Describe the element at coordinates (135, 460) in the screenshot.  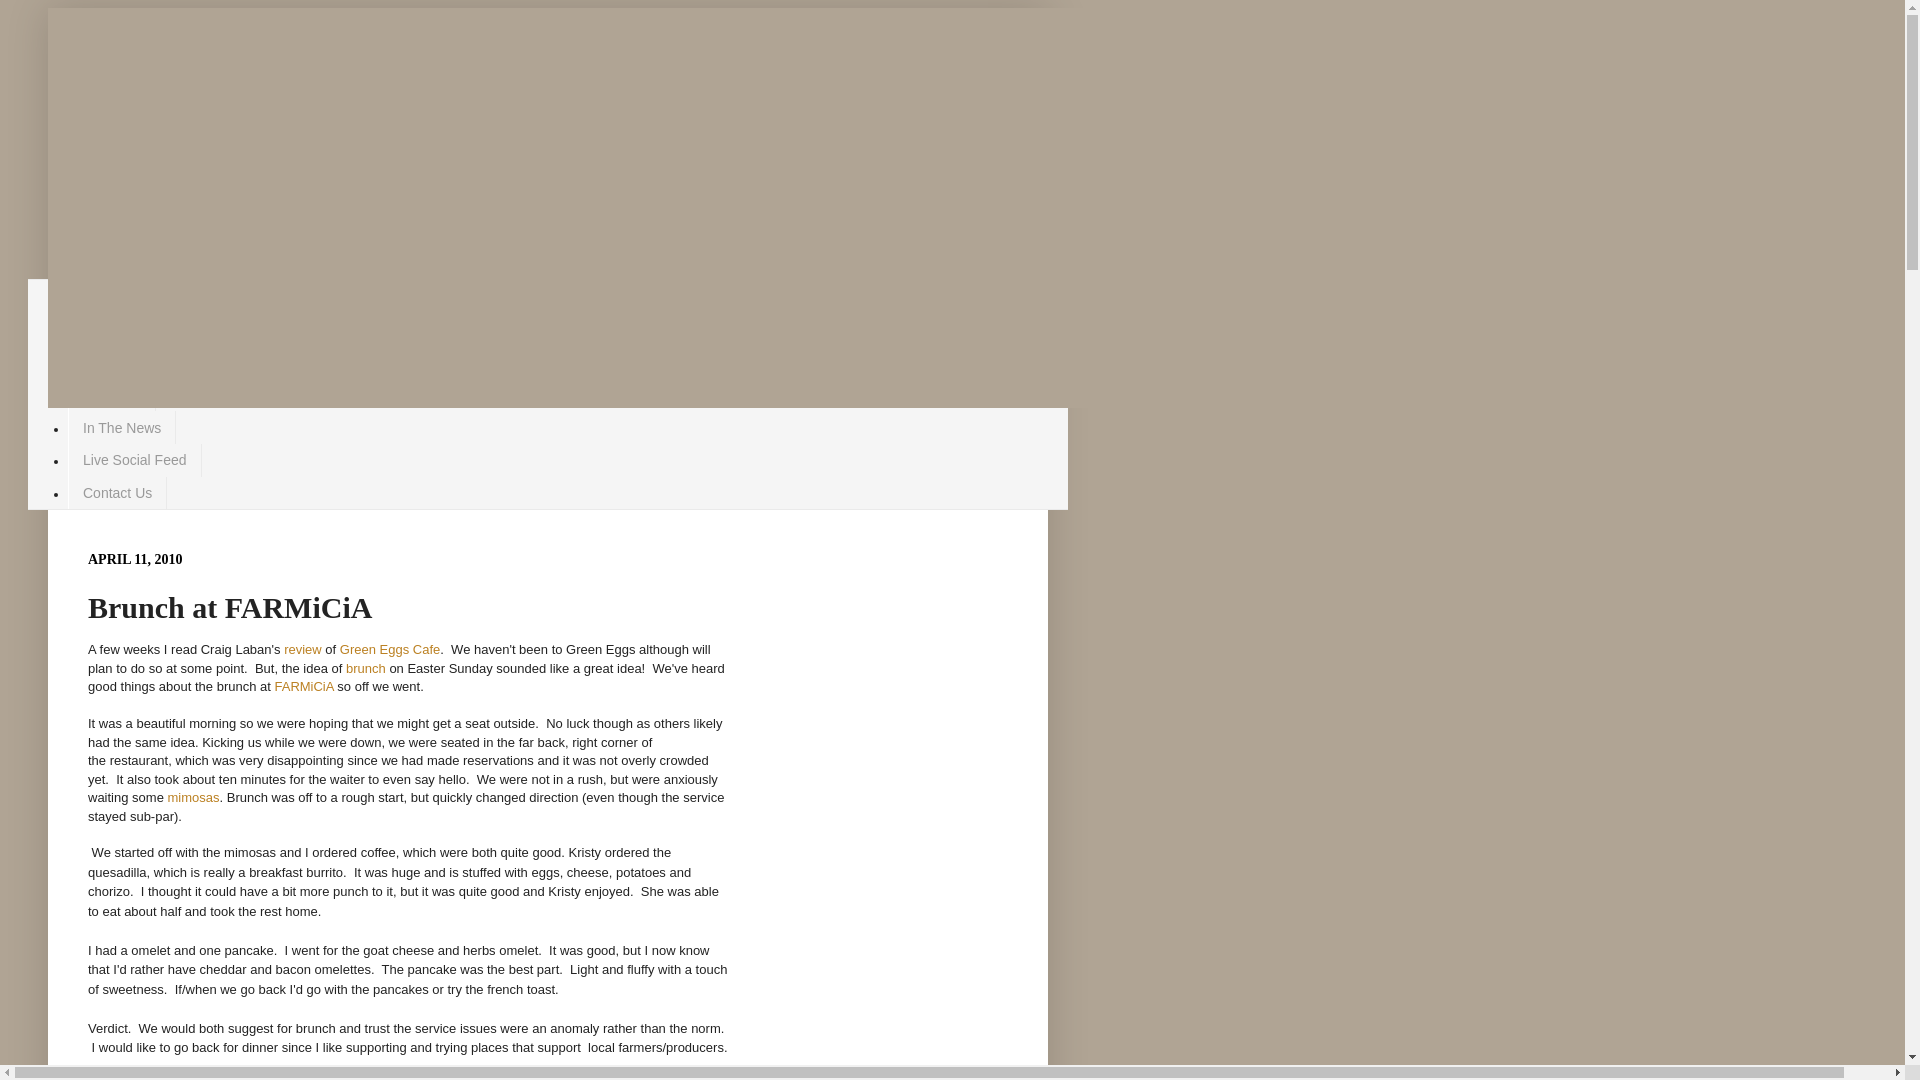
I see `Live Social Feed` at that location.